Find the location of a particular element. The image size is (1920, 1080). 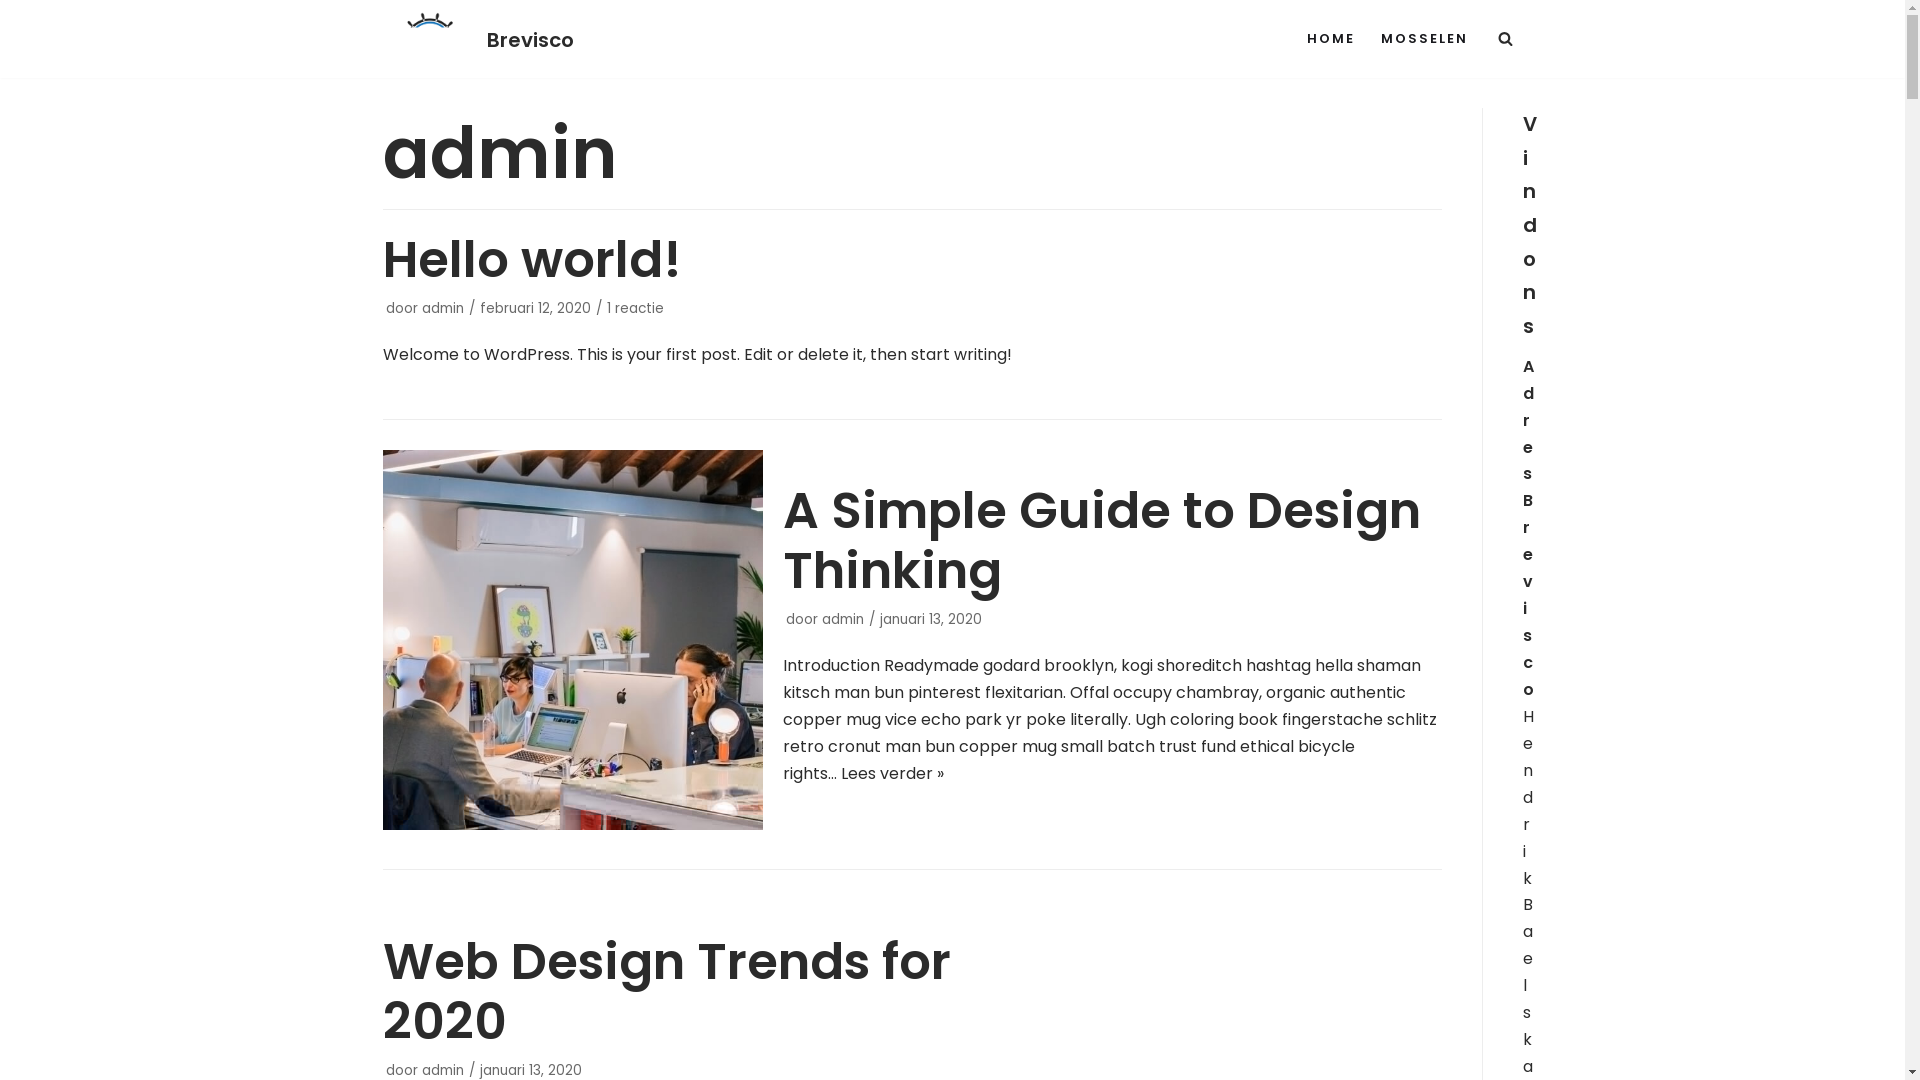

A Simple Guide to Design Thinking is located at coordinates (1102, 541).